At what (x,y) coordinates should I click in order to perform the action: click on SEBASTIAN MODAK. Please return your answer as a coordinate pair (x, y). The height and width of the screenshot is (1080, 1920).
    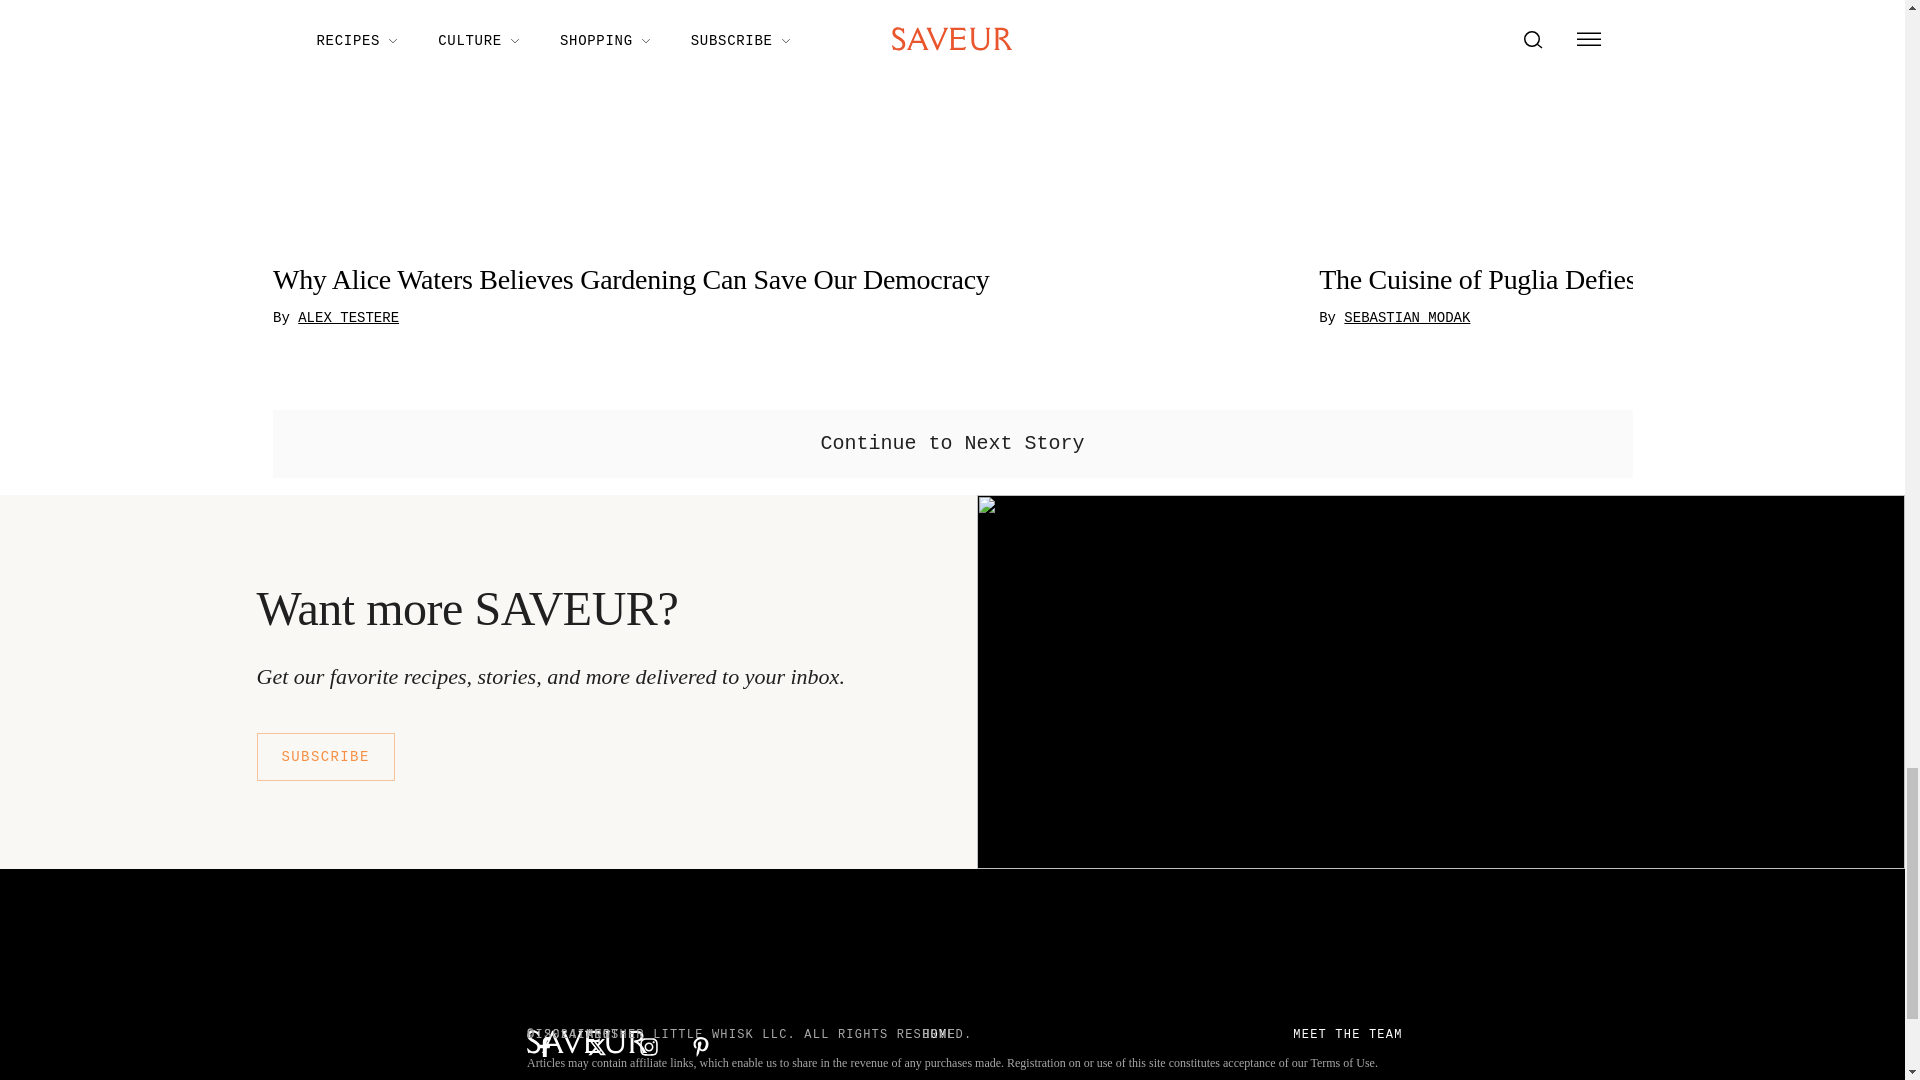
    Looking at the image, I should click on (1407, 319).